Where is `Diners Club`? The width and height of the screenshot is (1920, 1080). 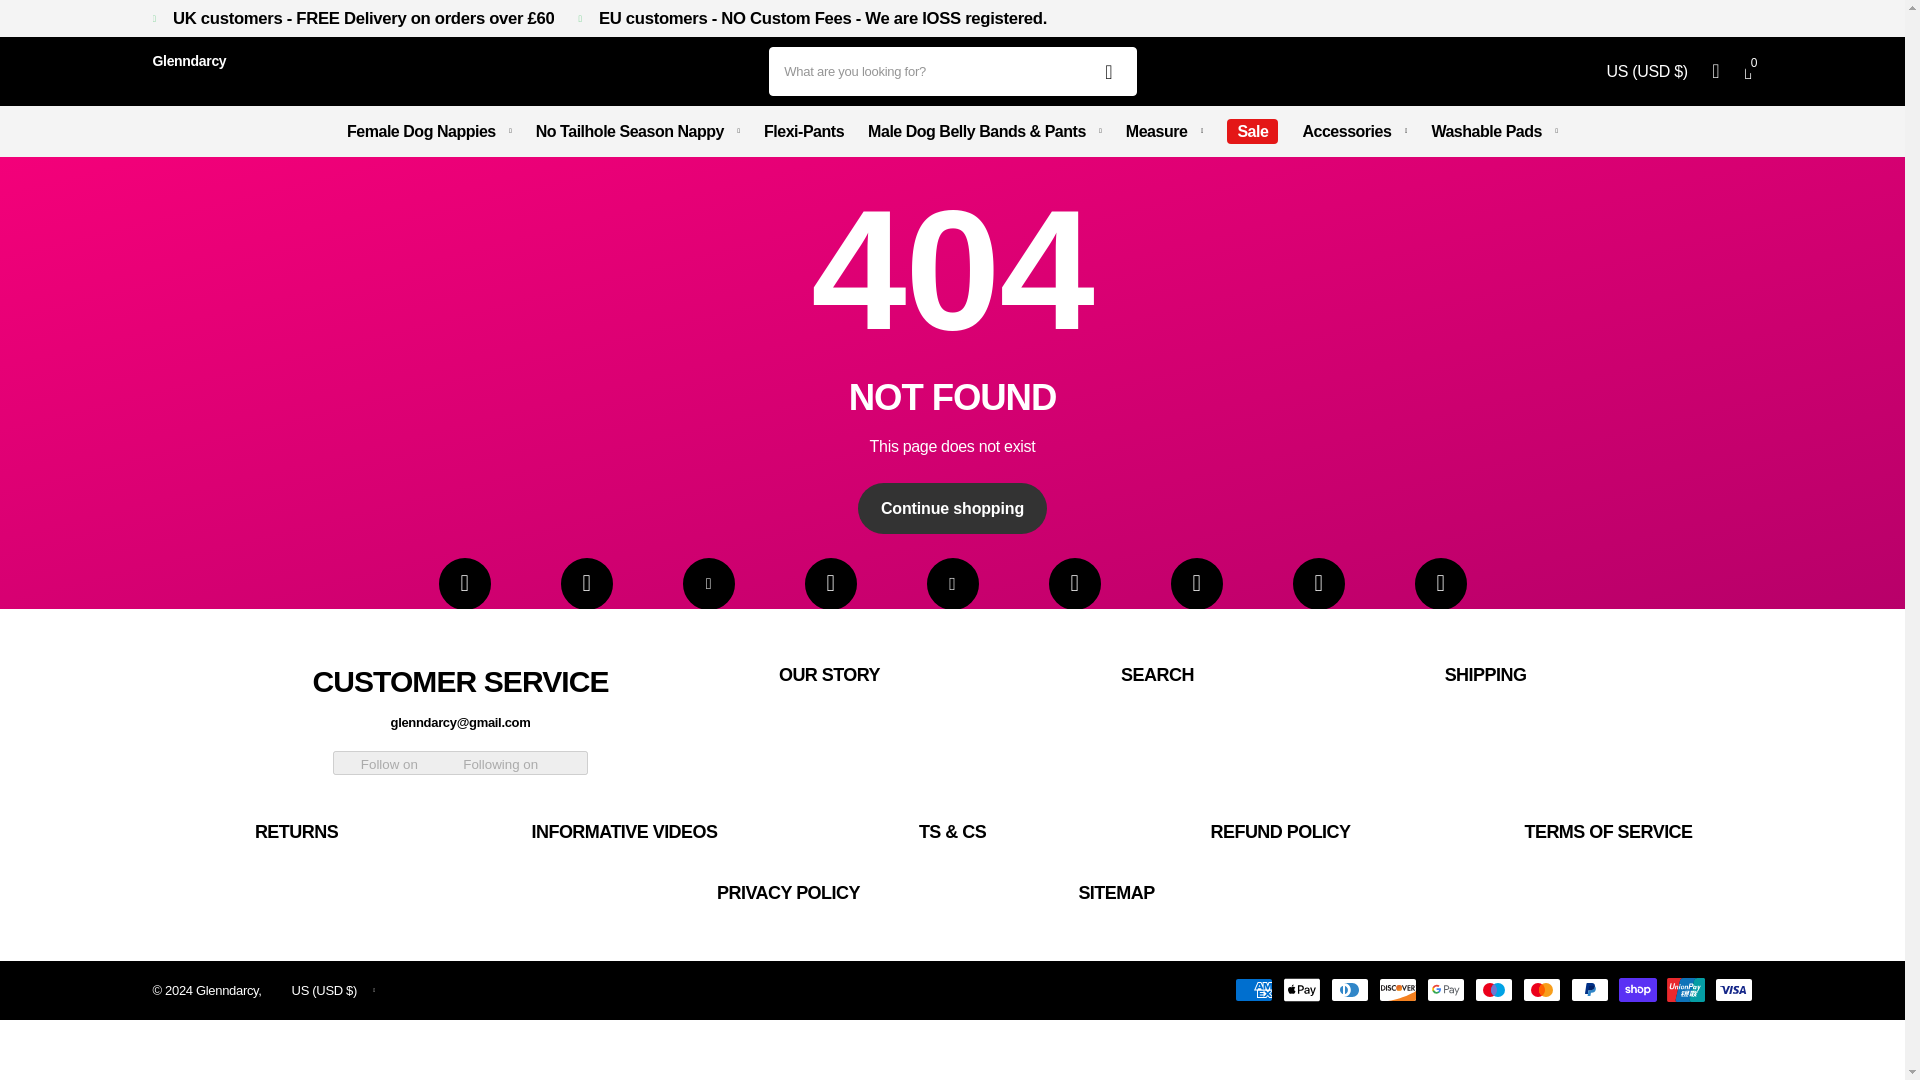 Diners Club is located at coordinates (1348, 990).